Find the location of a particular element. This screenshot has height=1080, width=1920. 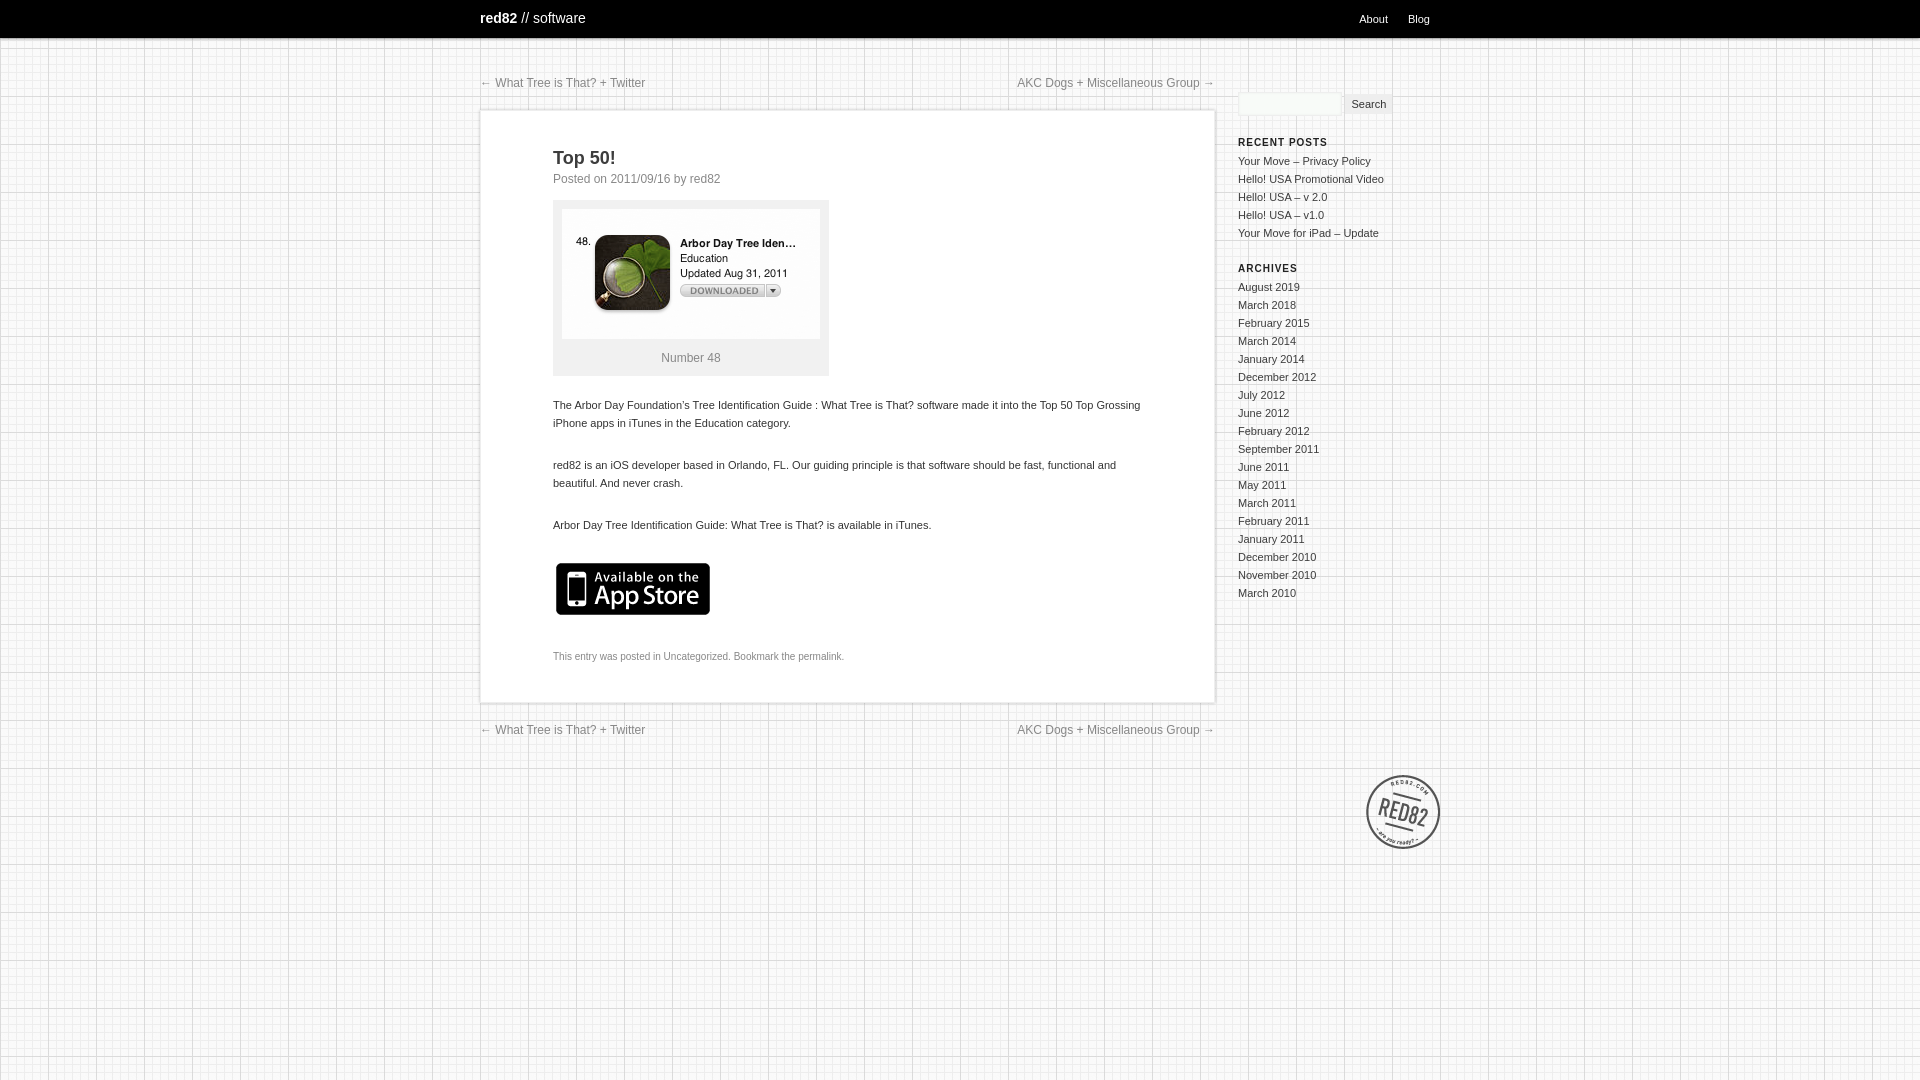

November 2010 is located at coordinates (1276, 575).